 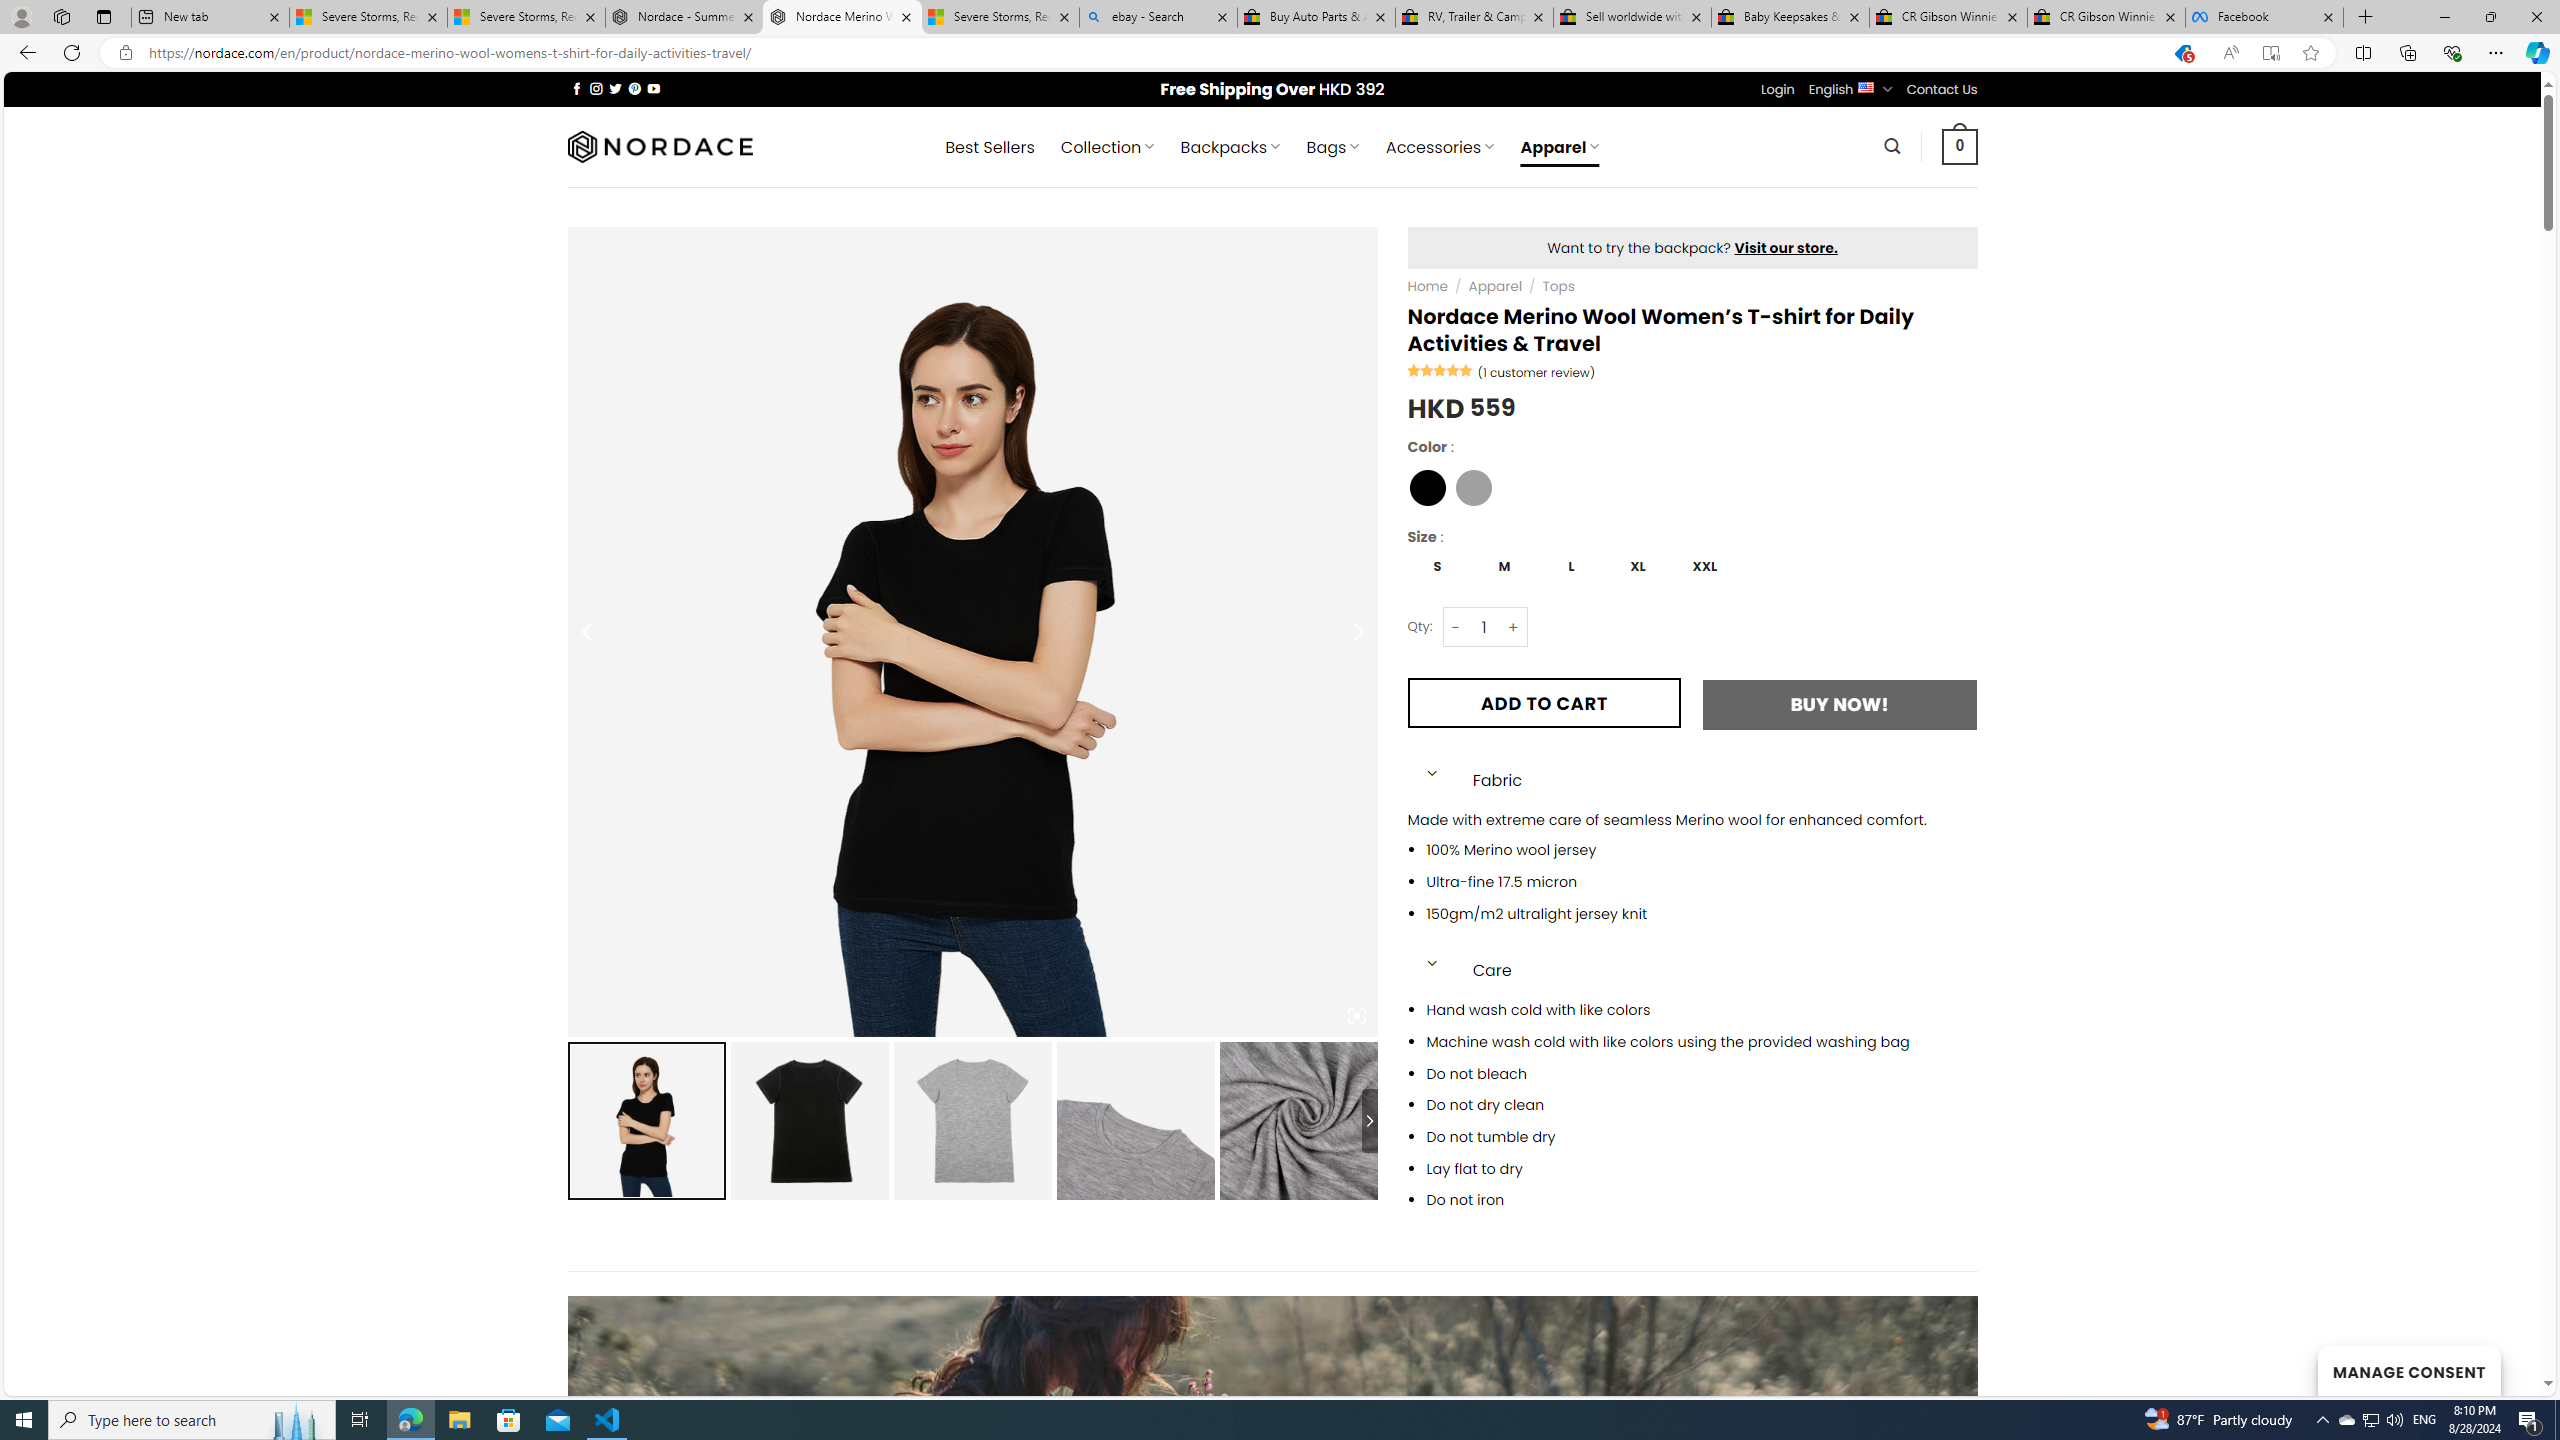 What do you see at coordinates (1702, 1106) in the screenshot?
I see `Do not dry clean` at bounding box center [1702, 1106].